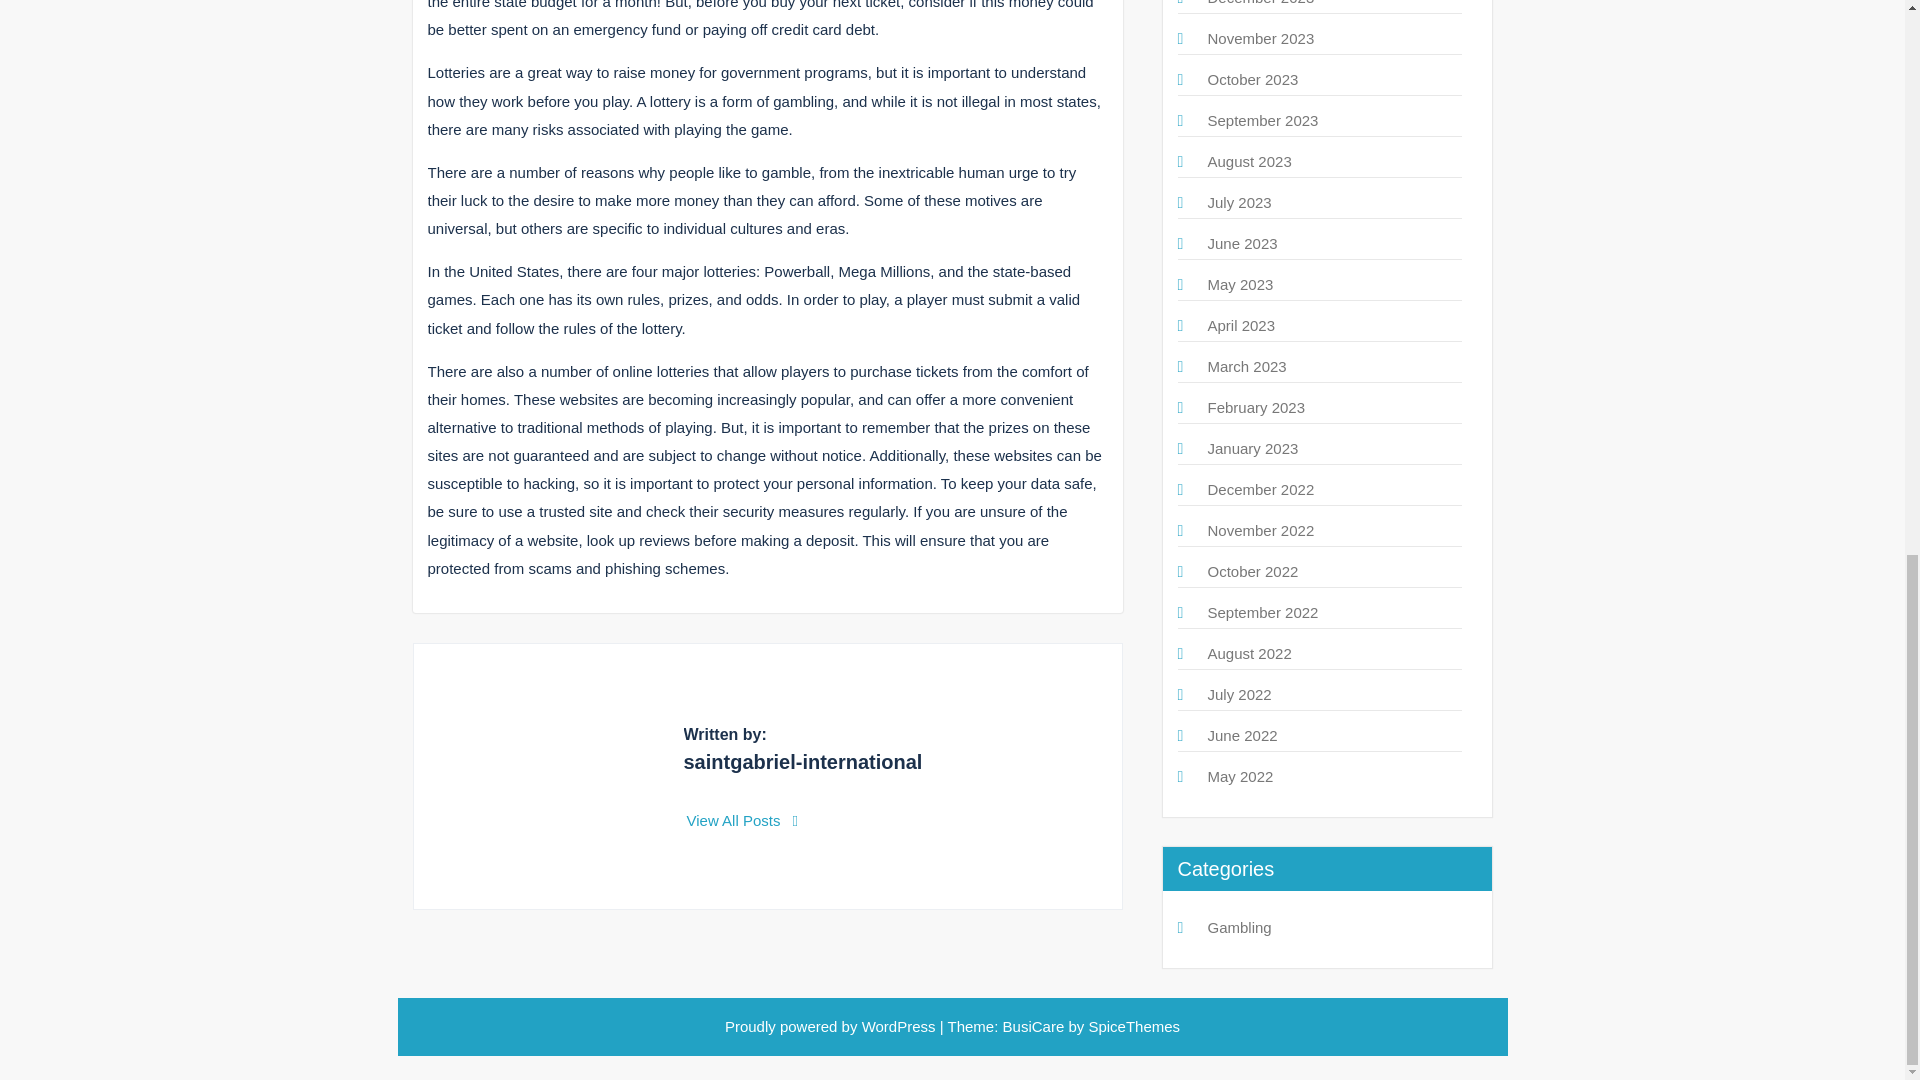  I want to click on May 2022, so click(1240, 776).